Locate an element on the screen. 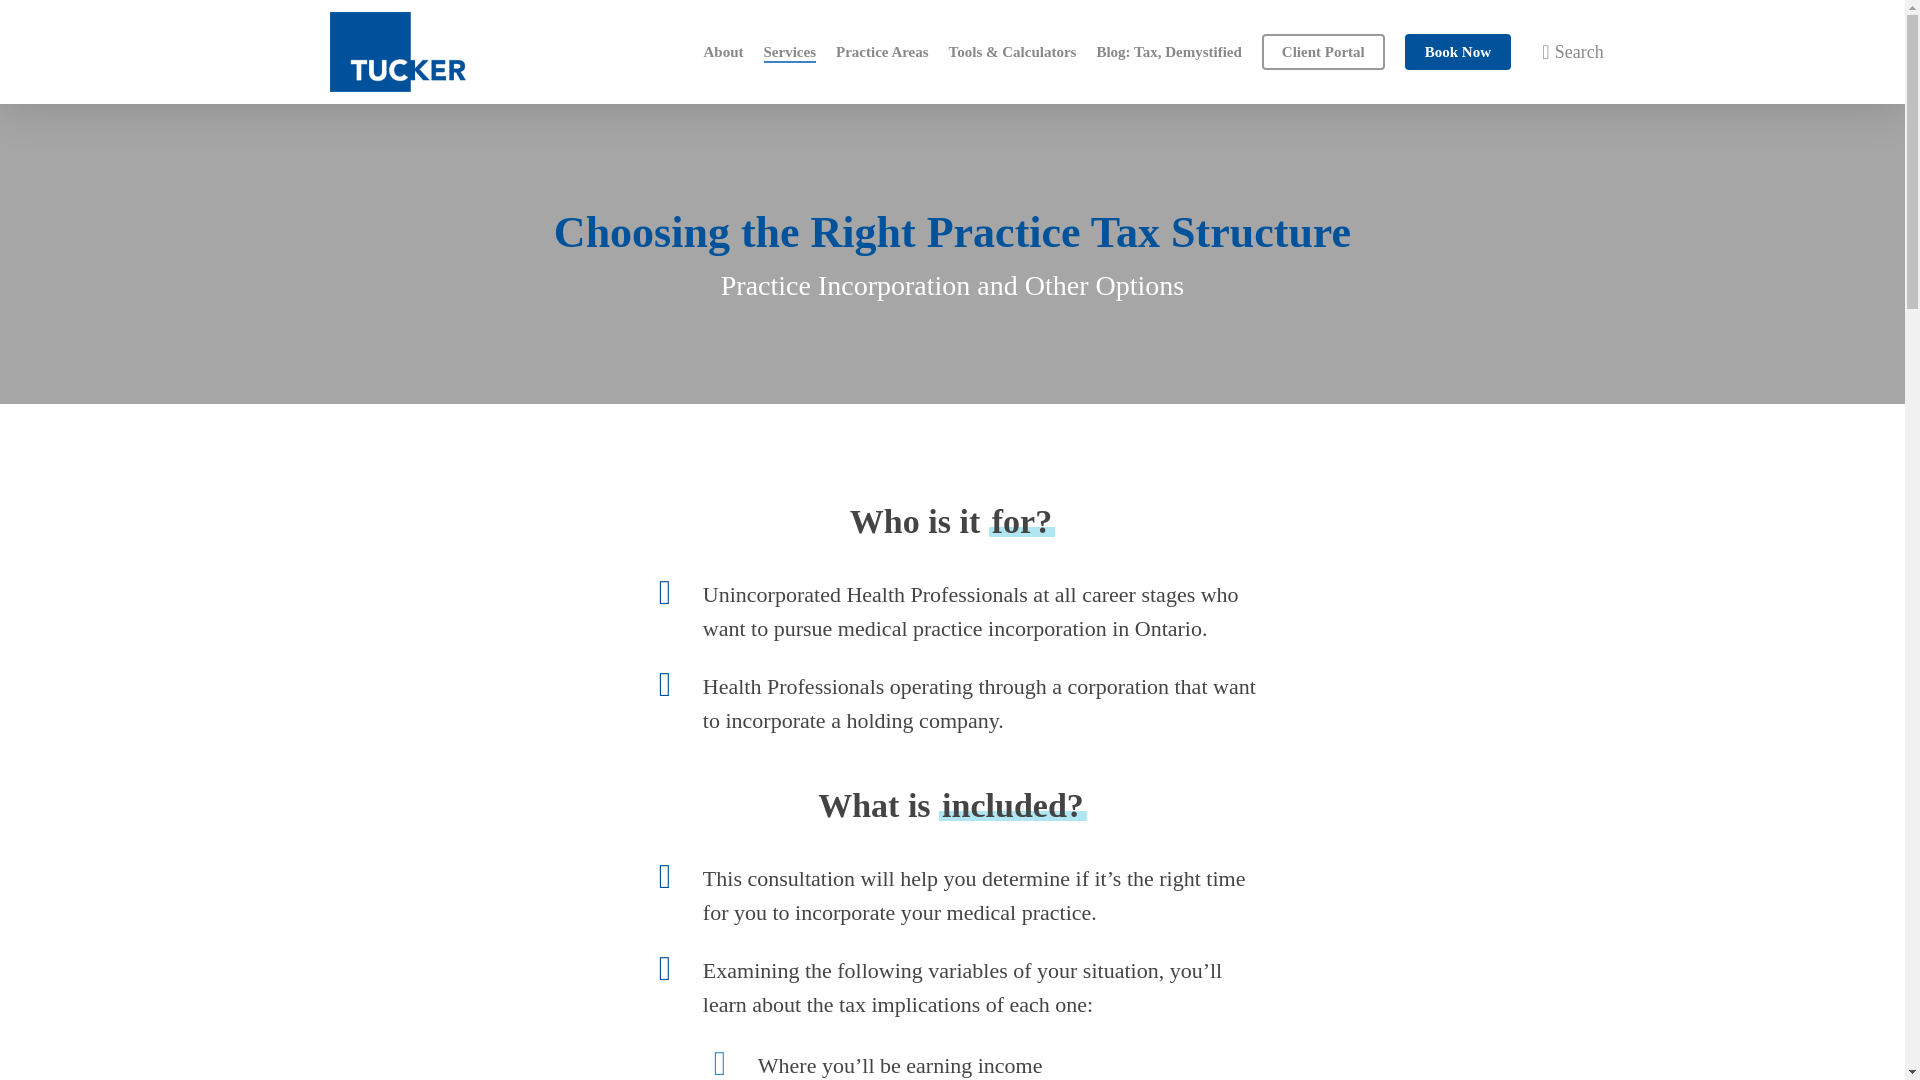 This screenshot has width=1920, height=1080. Book Now is located at coordinates (1458, 52).